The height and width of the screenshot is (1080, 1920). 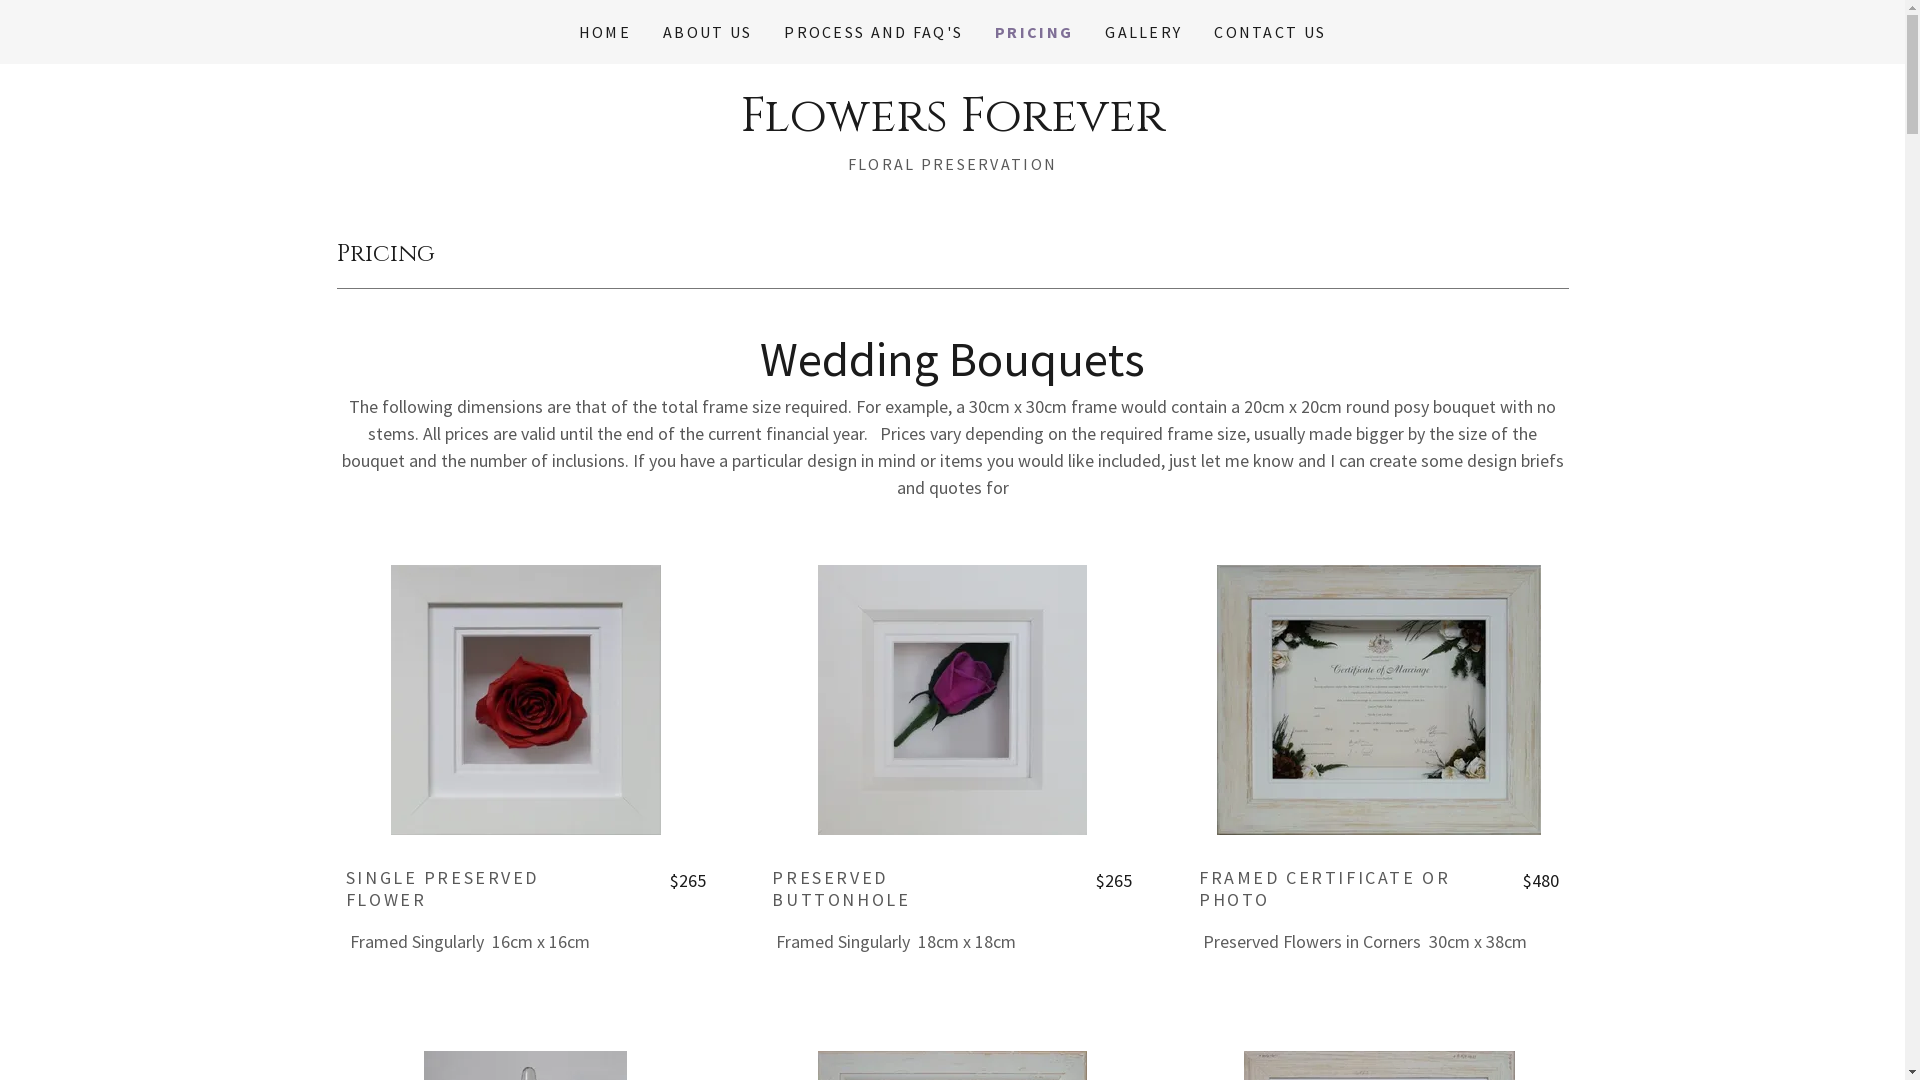 I want to click on Flowers Forever, so click(x=952, y=124).